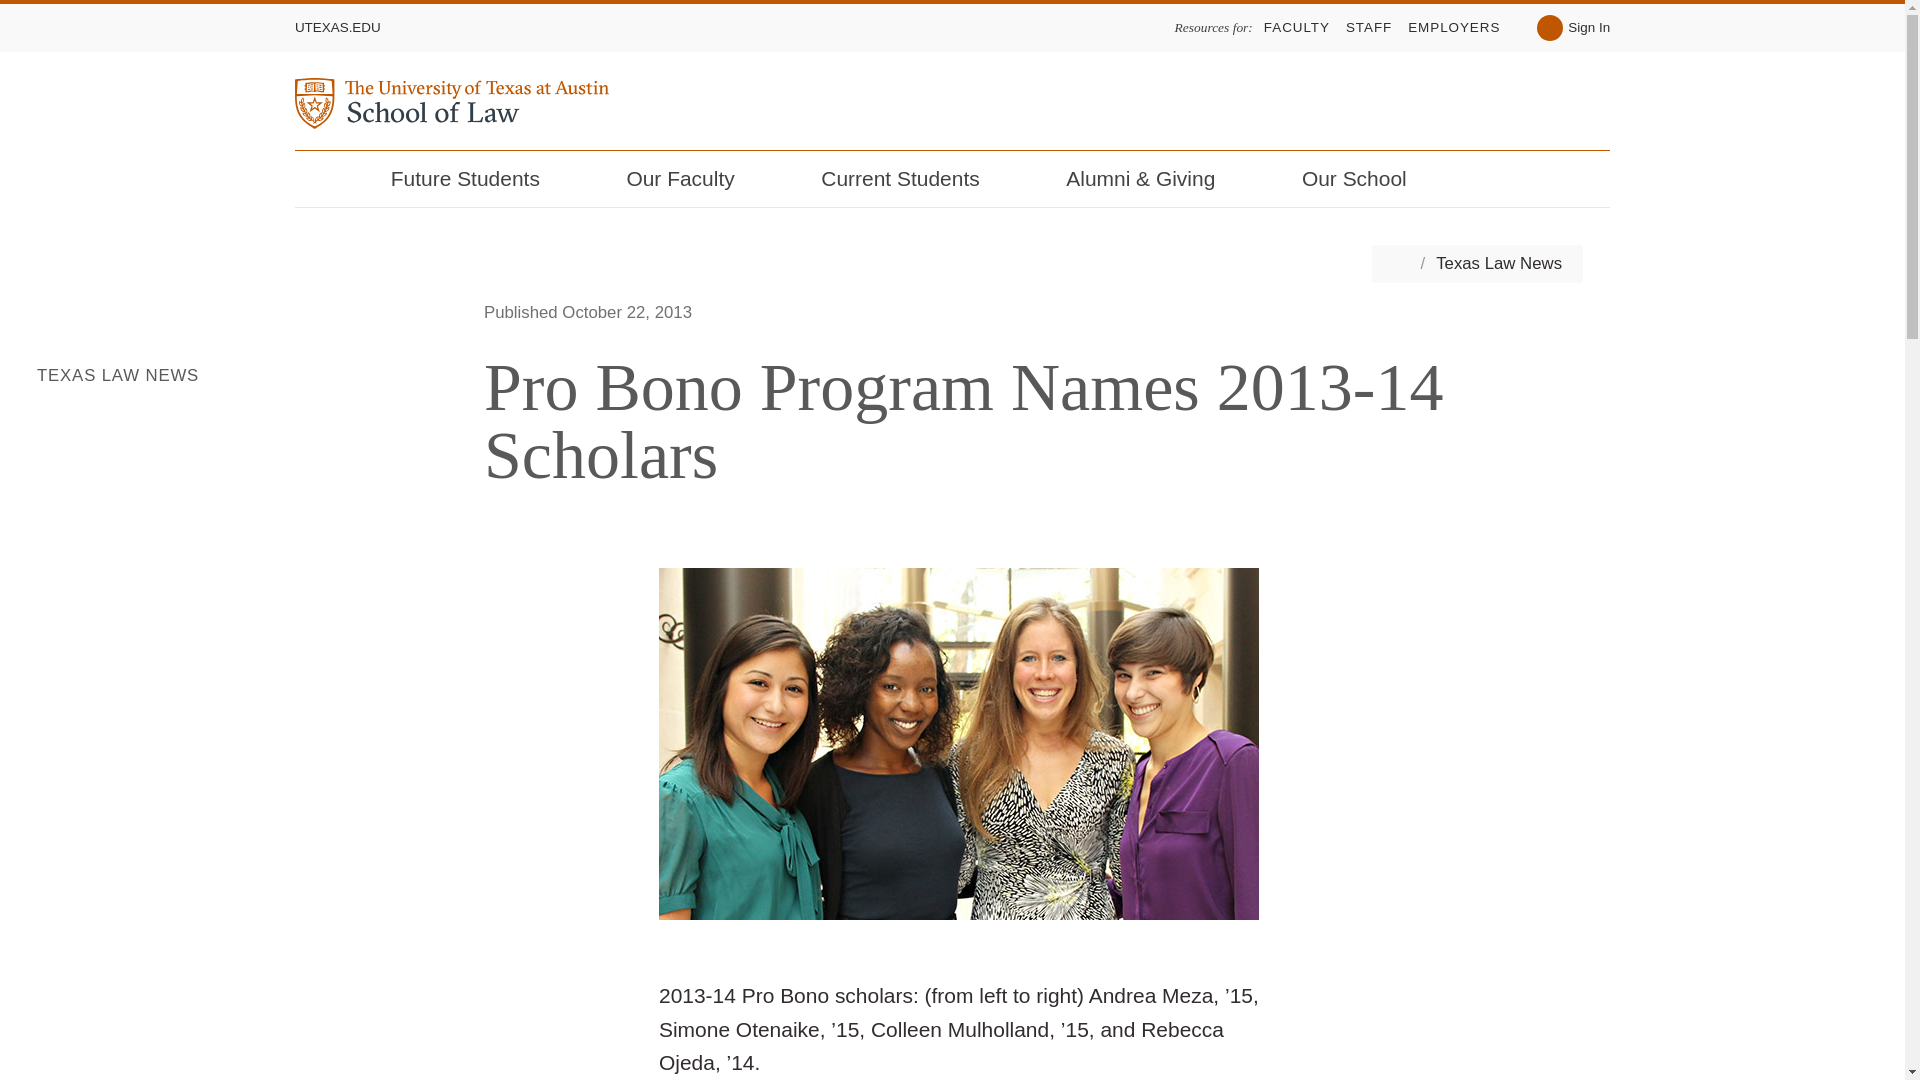 The width and height of the screenshot is (1920, 1080). What do you see at coordinates (1574, 28) in the screenshot?
I see `Sign In` at bounding box center [1574, 28].